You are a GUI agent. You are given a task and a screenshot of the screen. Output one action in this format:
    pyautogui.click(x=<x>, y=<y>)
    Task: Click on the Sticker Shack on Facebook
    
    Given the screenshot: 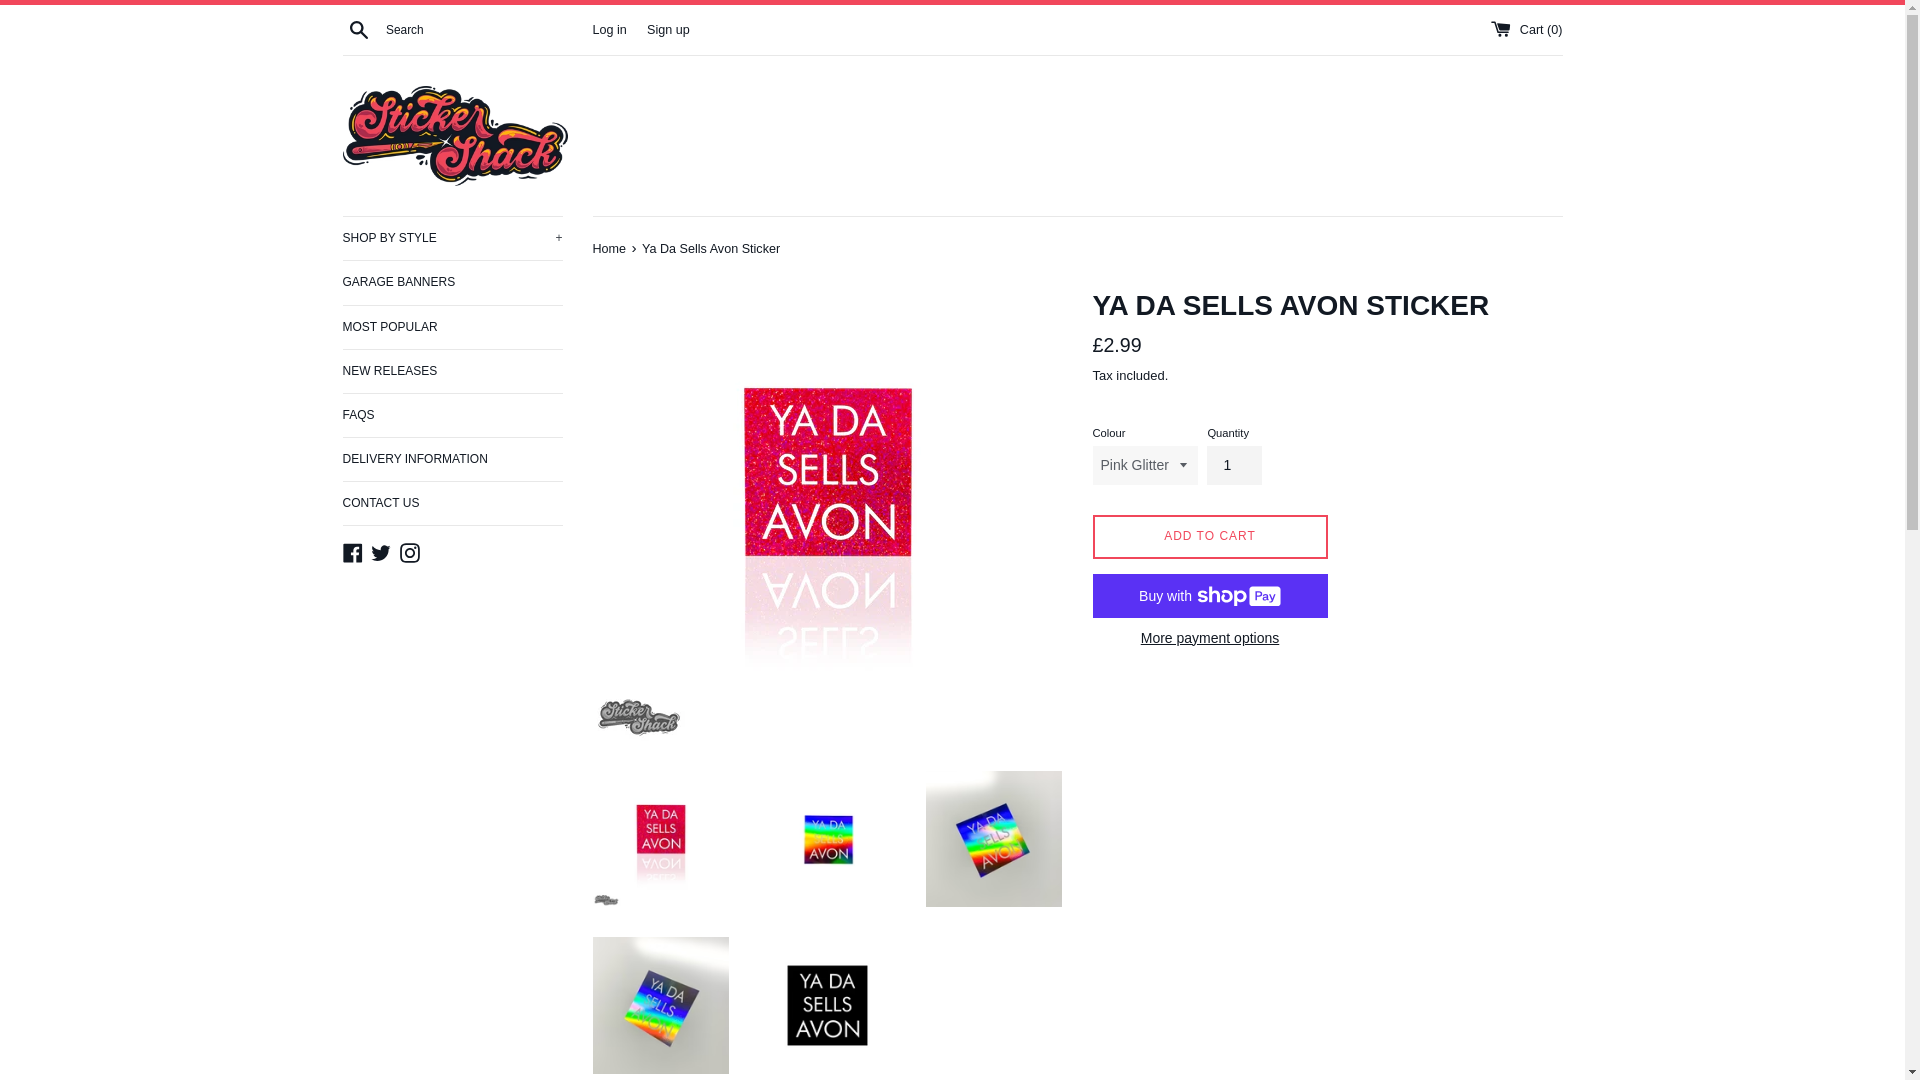 What is the action you would take?
    pyautogui.click(x=352, y=551)
    